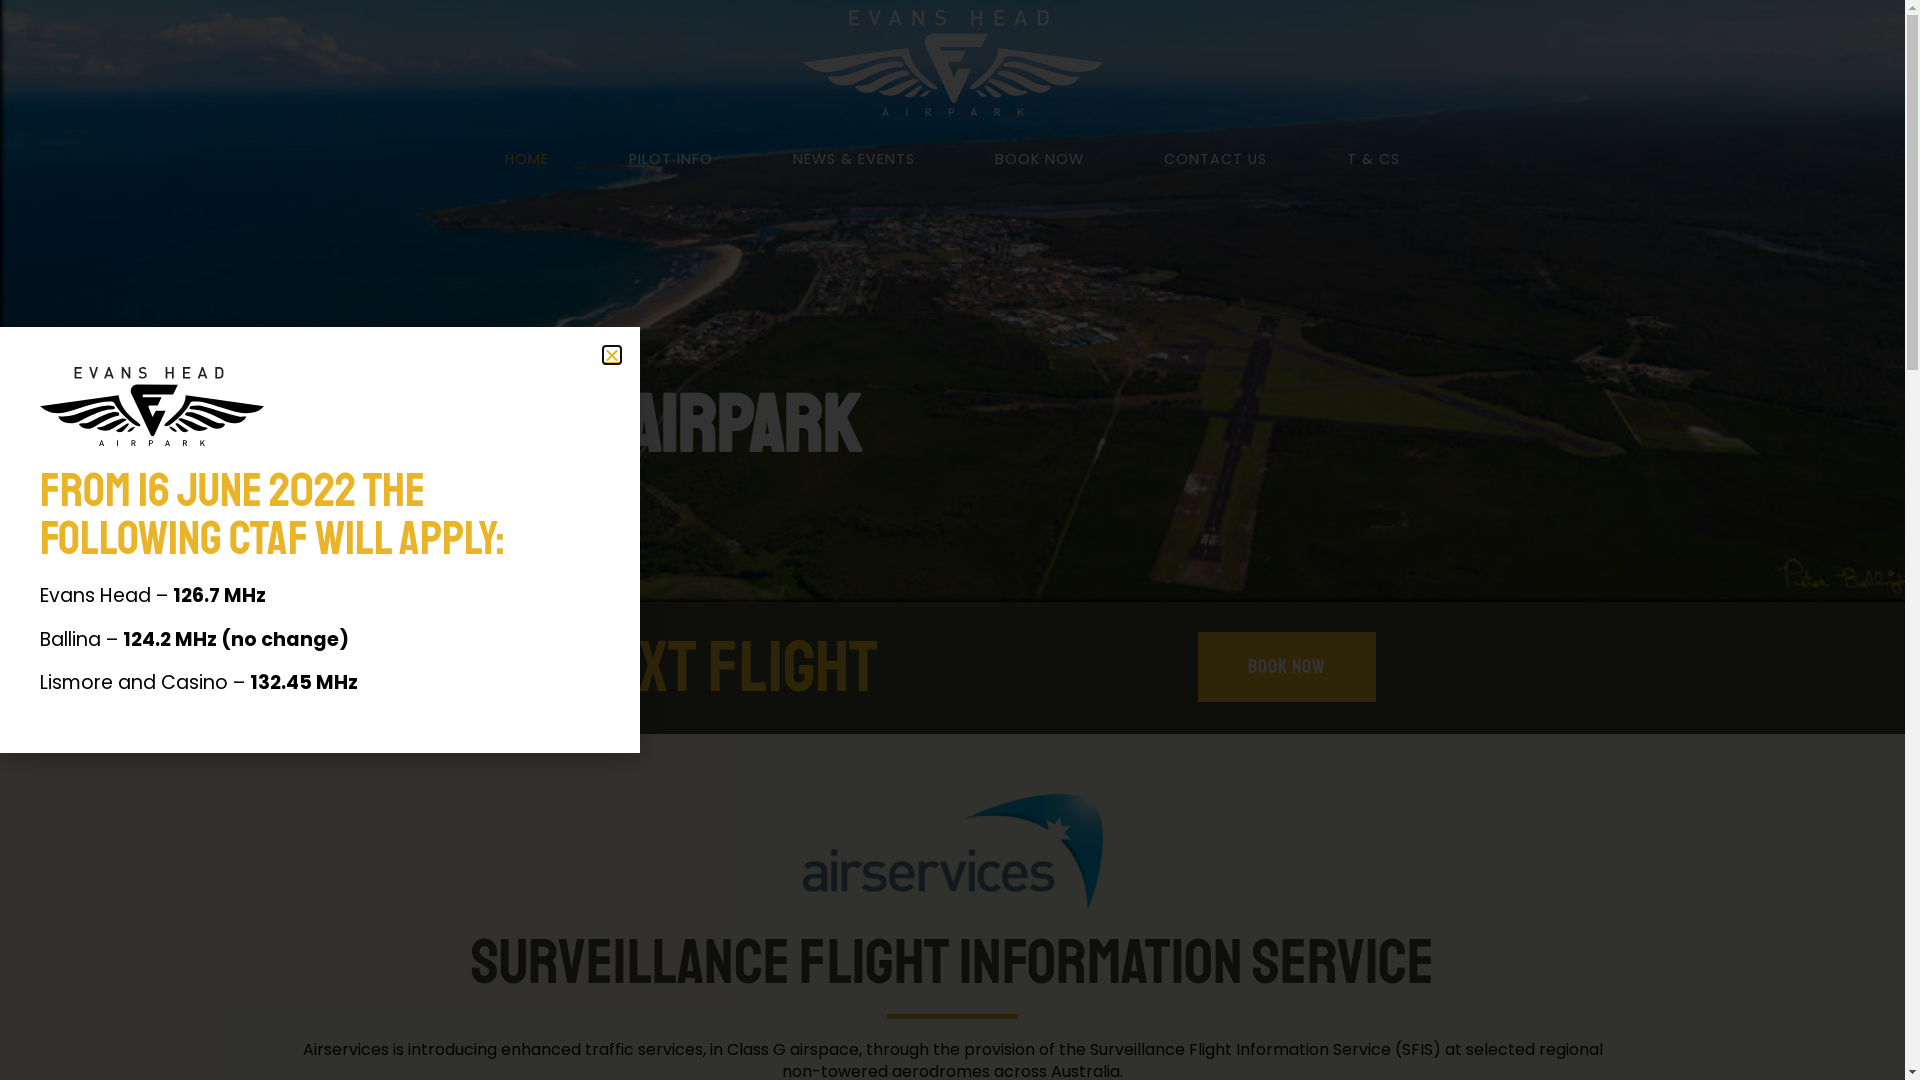 The height and width of the screenshot is (1080, 1920). What do you see at coordinates (1287, 667) in the screenshot?
I see `Book Now` at bounding box center [1287, 667].